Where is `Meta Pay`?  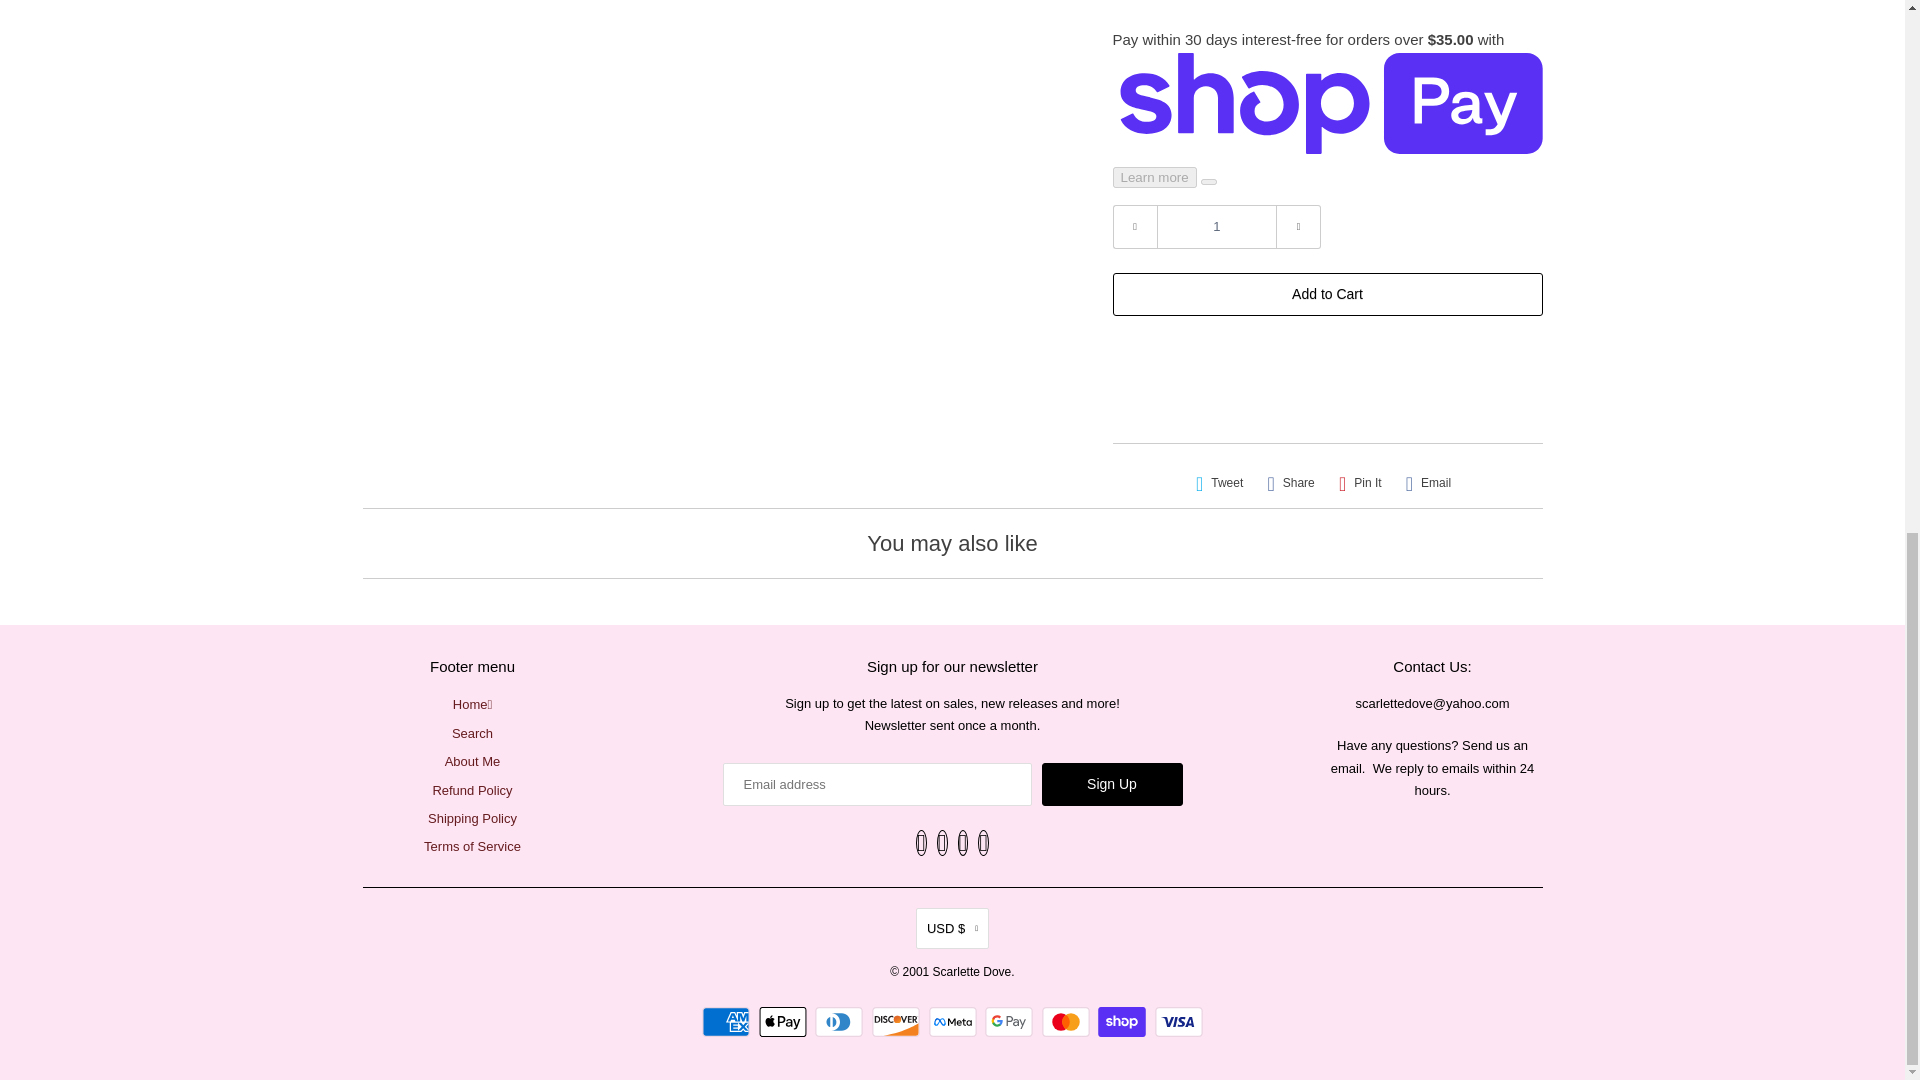
Meta Pay is located at coordinates (954, 1021).